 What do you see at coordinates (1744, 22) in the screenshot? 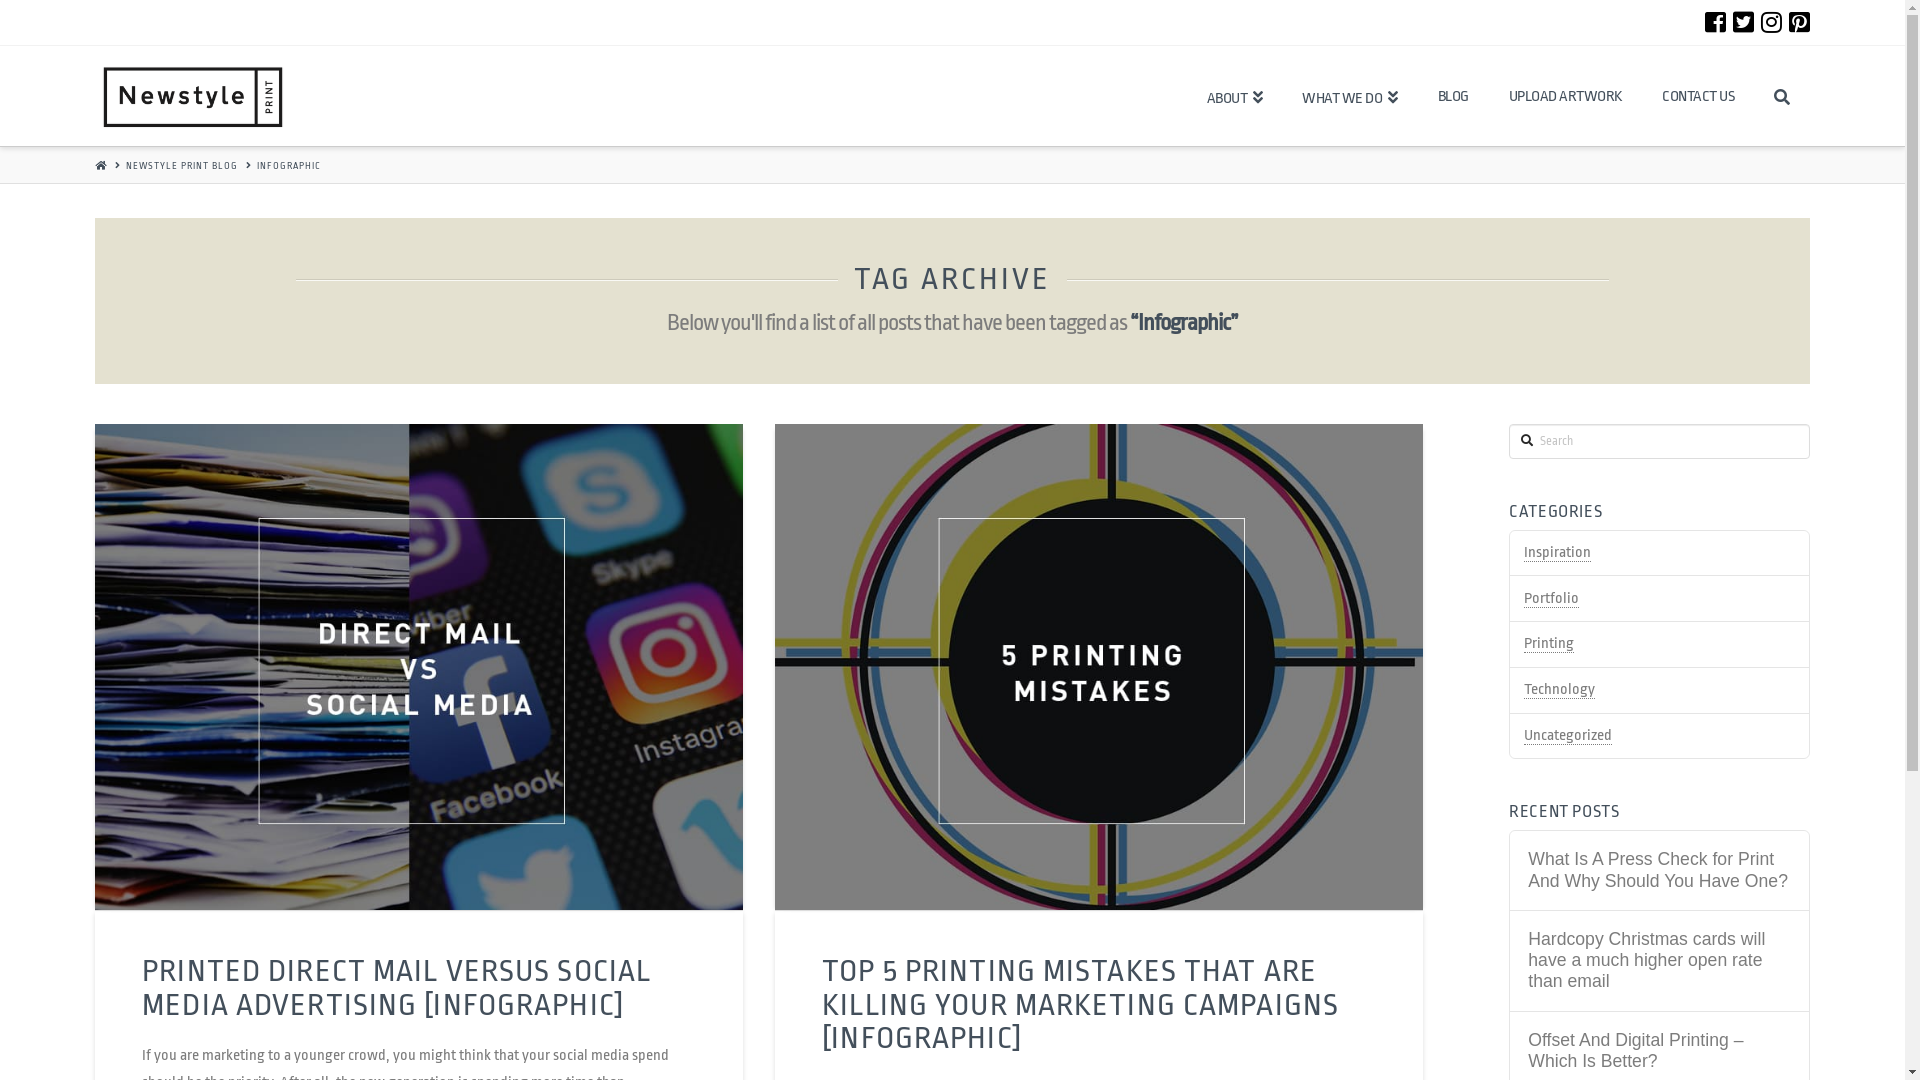
I see `Twitter` at bounding box center [1744, 22].